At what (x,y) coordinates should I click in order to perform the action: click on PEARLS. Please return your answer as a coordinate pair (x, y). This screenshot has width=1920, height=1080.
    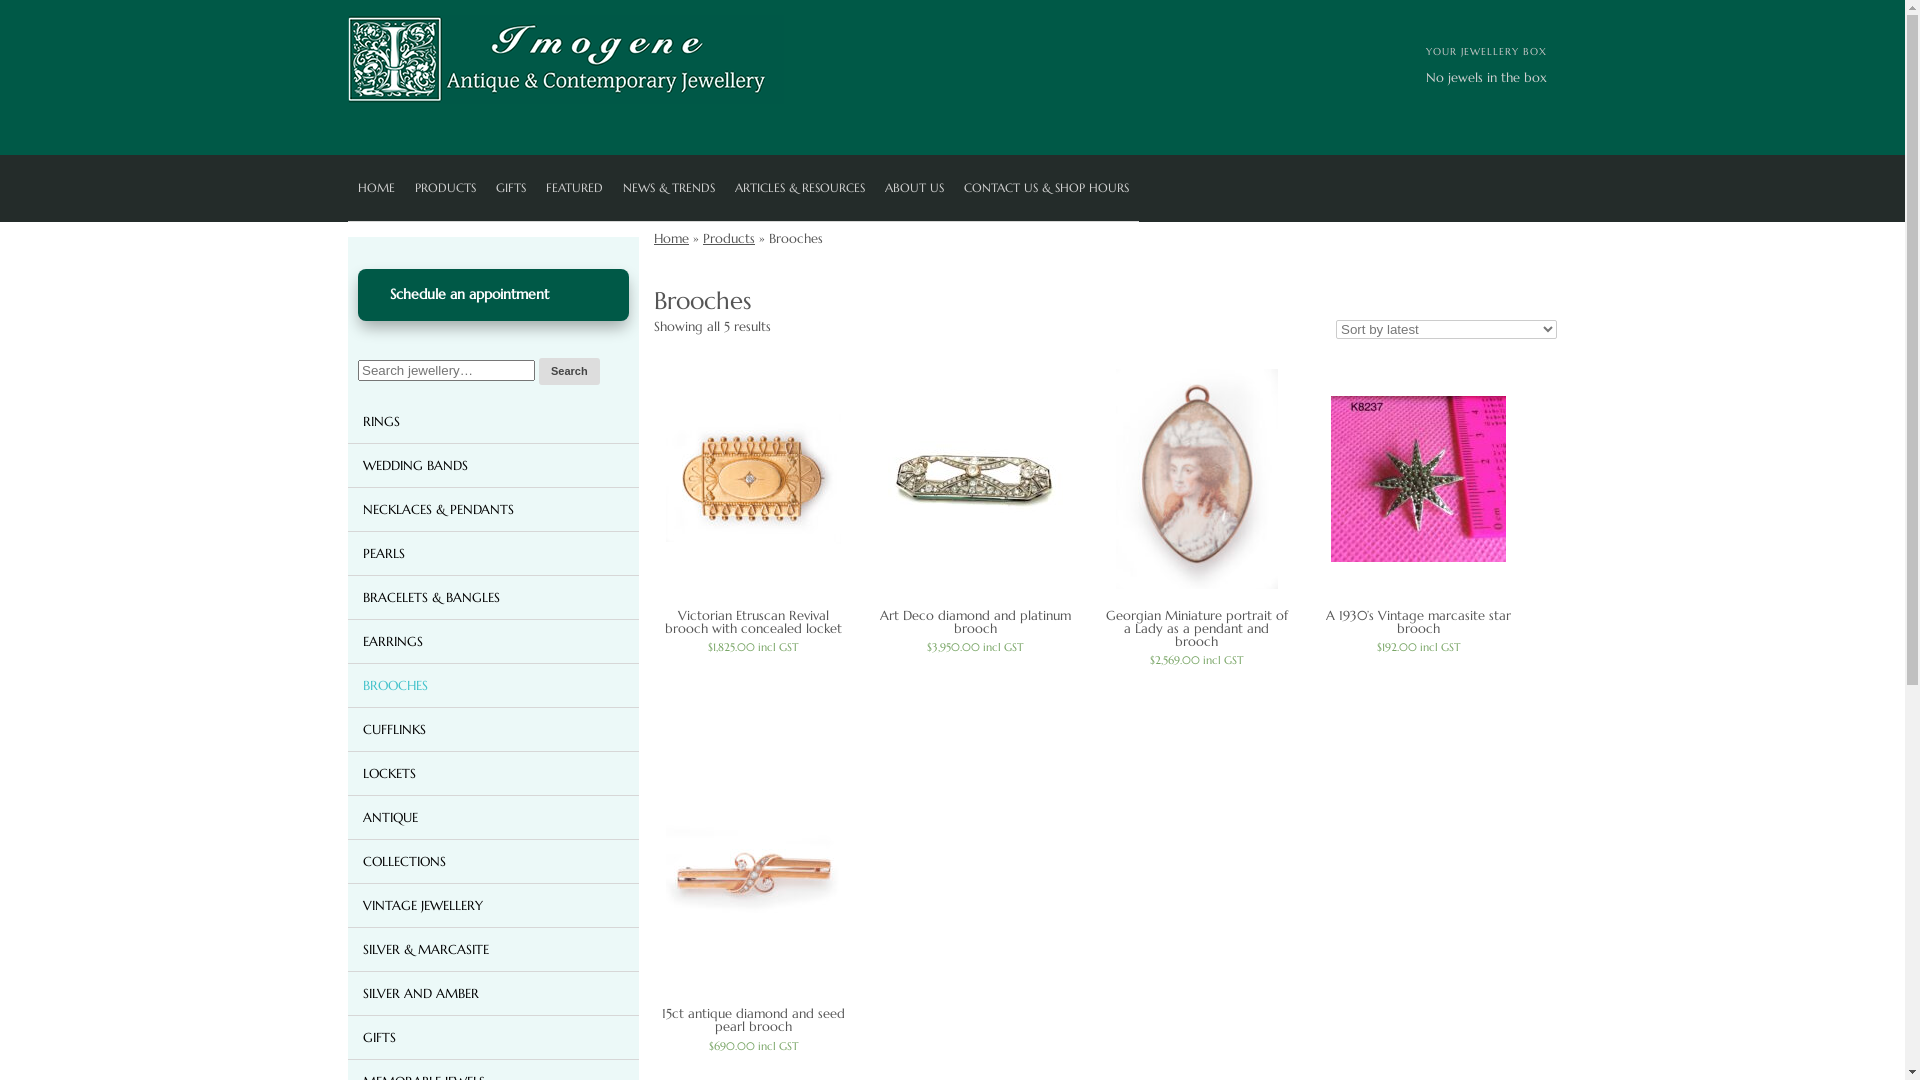
    Looking at the image, I should click on (494, 552).